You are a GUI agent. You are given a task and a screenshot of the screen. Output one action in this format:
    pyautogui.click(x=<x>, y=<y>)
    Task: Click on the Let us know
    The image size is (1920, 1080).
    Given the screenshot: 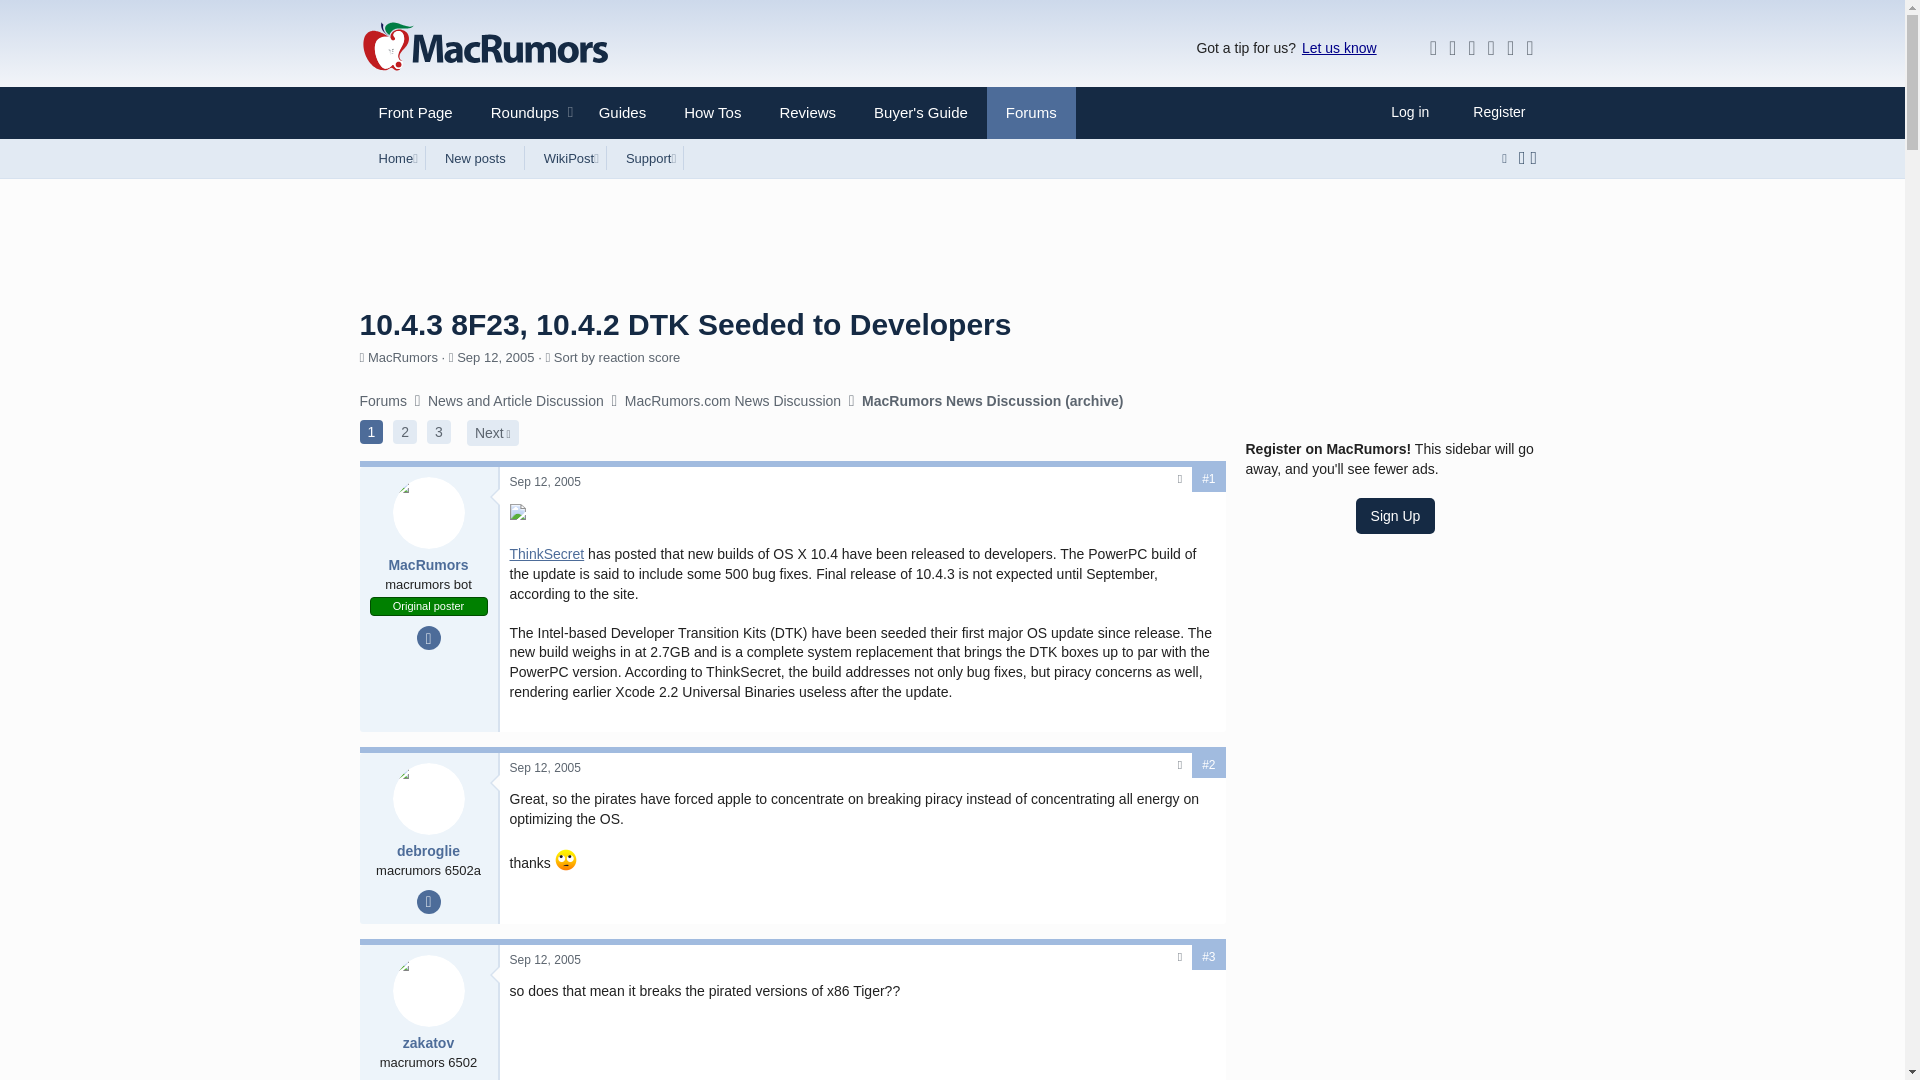 What is the action you would take?
    pyautogui.click(x=522, y=158)
    